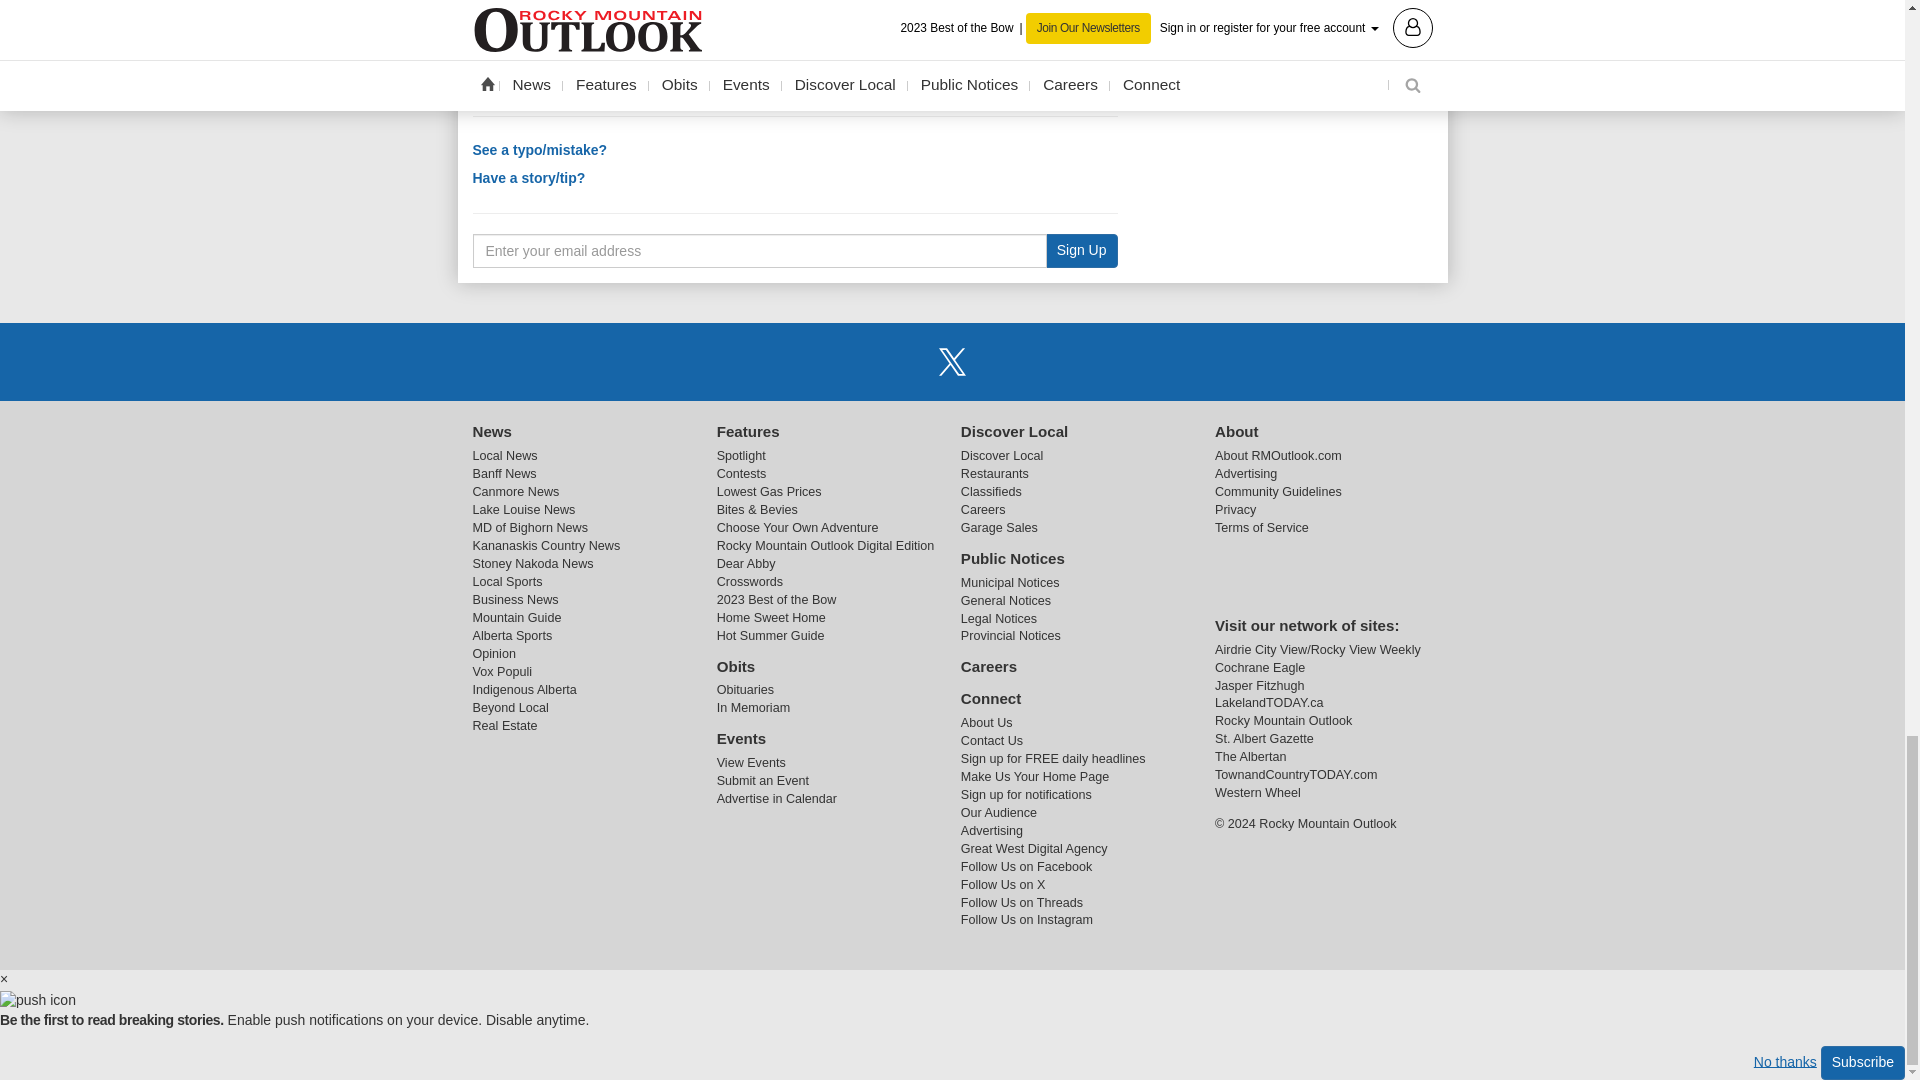 This screenshot has height=1080, width=1920. I want to click on Instagram, so click(1003, 362).